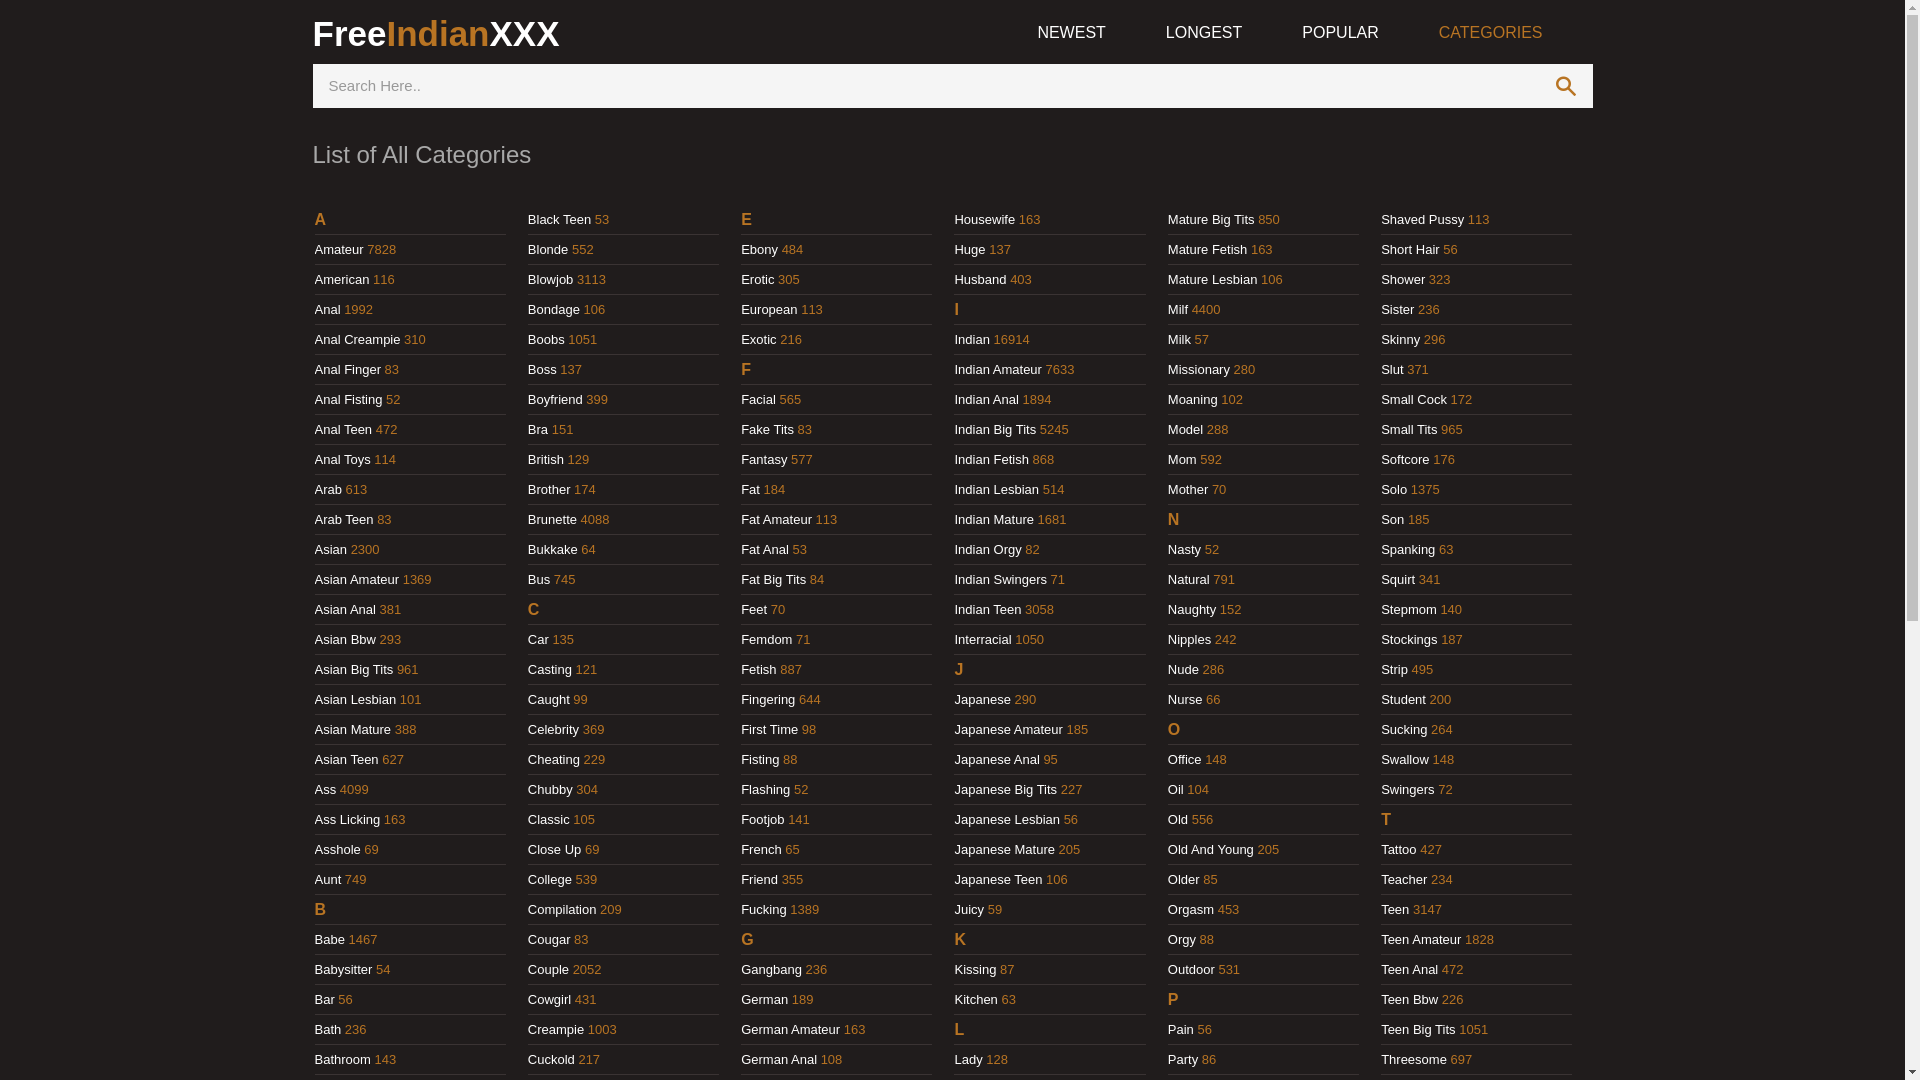  What do you see at coordinates (1404, 880) in the screenshot?
I see `Teacher` at bounding box center [1404, 880].